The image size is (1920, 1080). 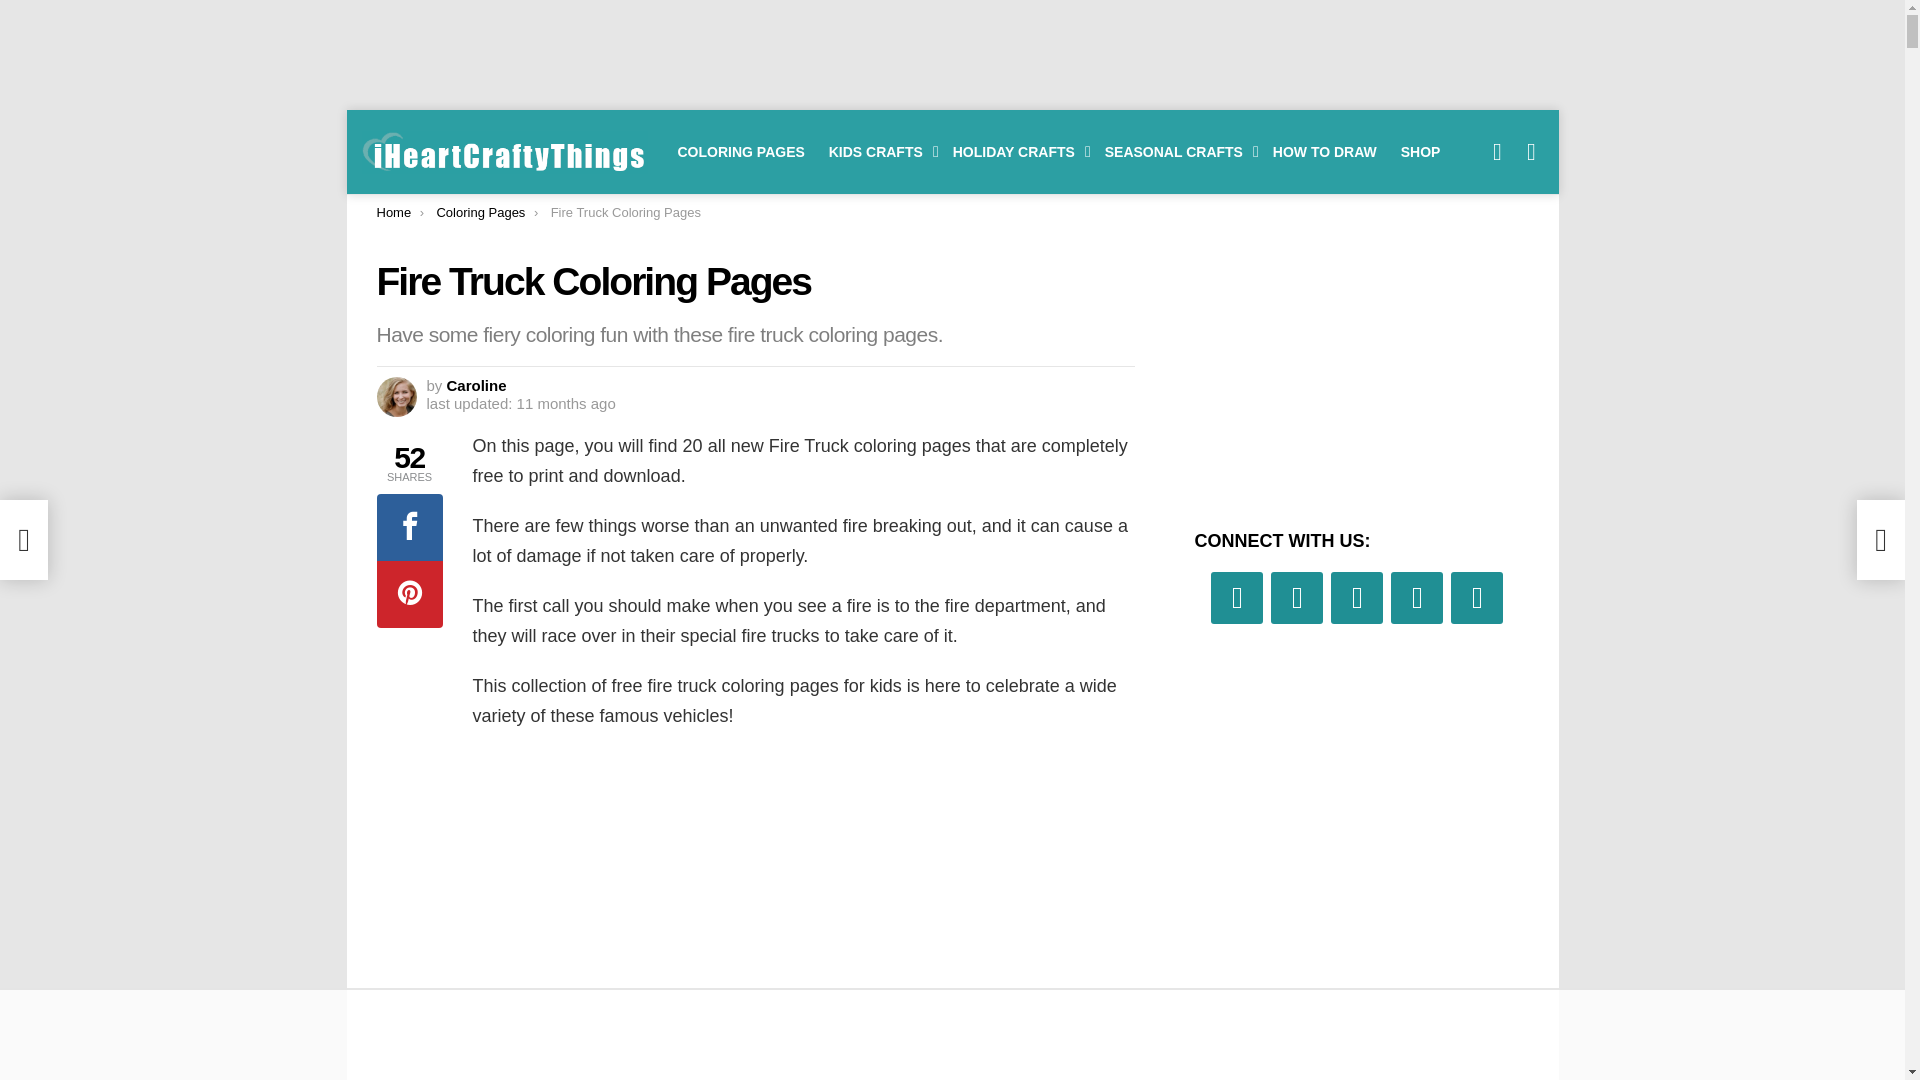 What do you see at coordinates (1324, 152) in the screenshot?
I see `HOW TO DRAW` at bounding box center [1324, 152].